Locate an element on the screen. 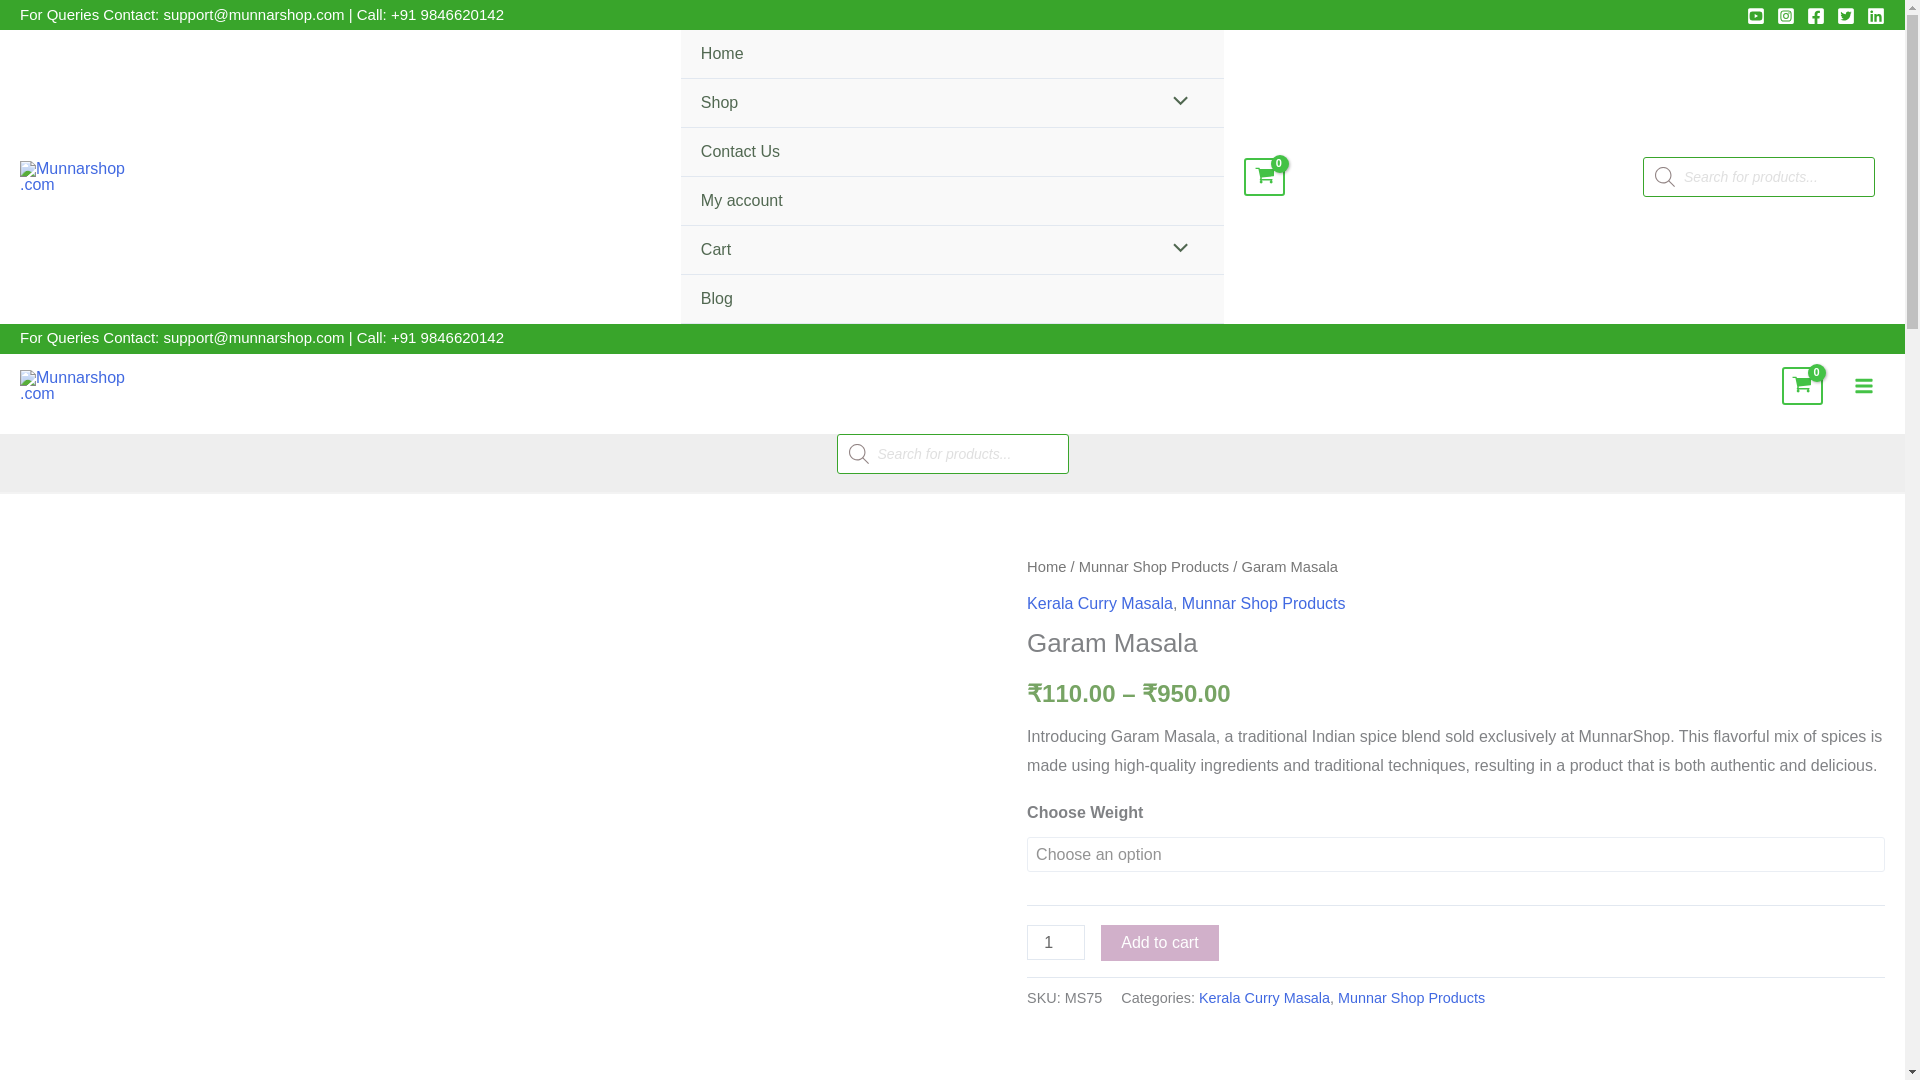 The image size is (1920, 1080). Contact Us is located at coordinates (952, 152).